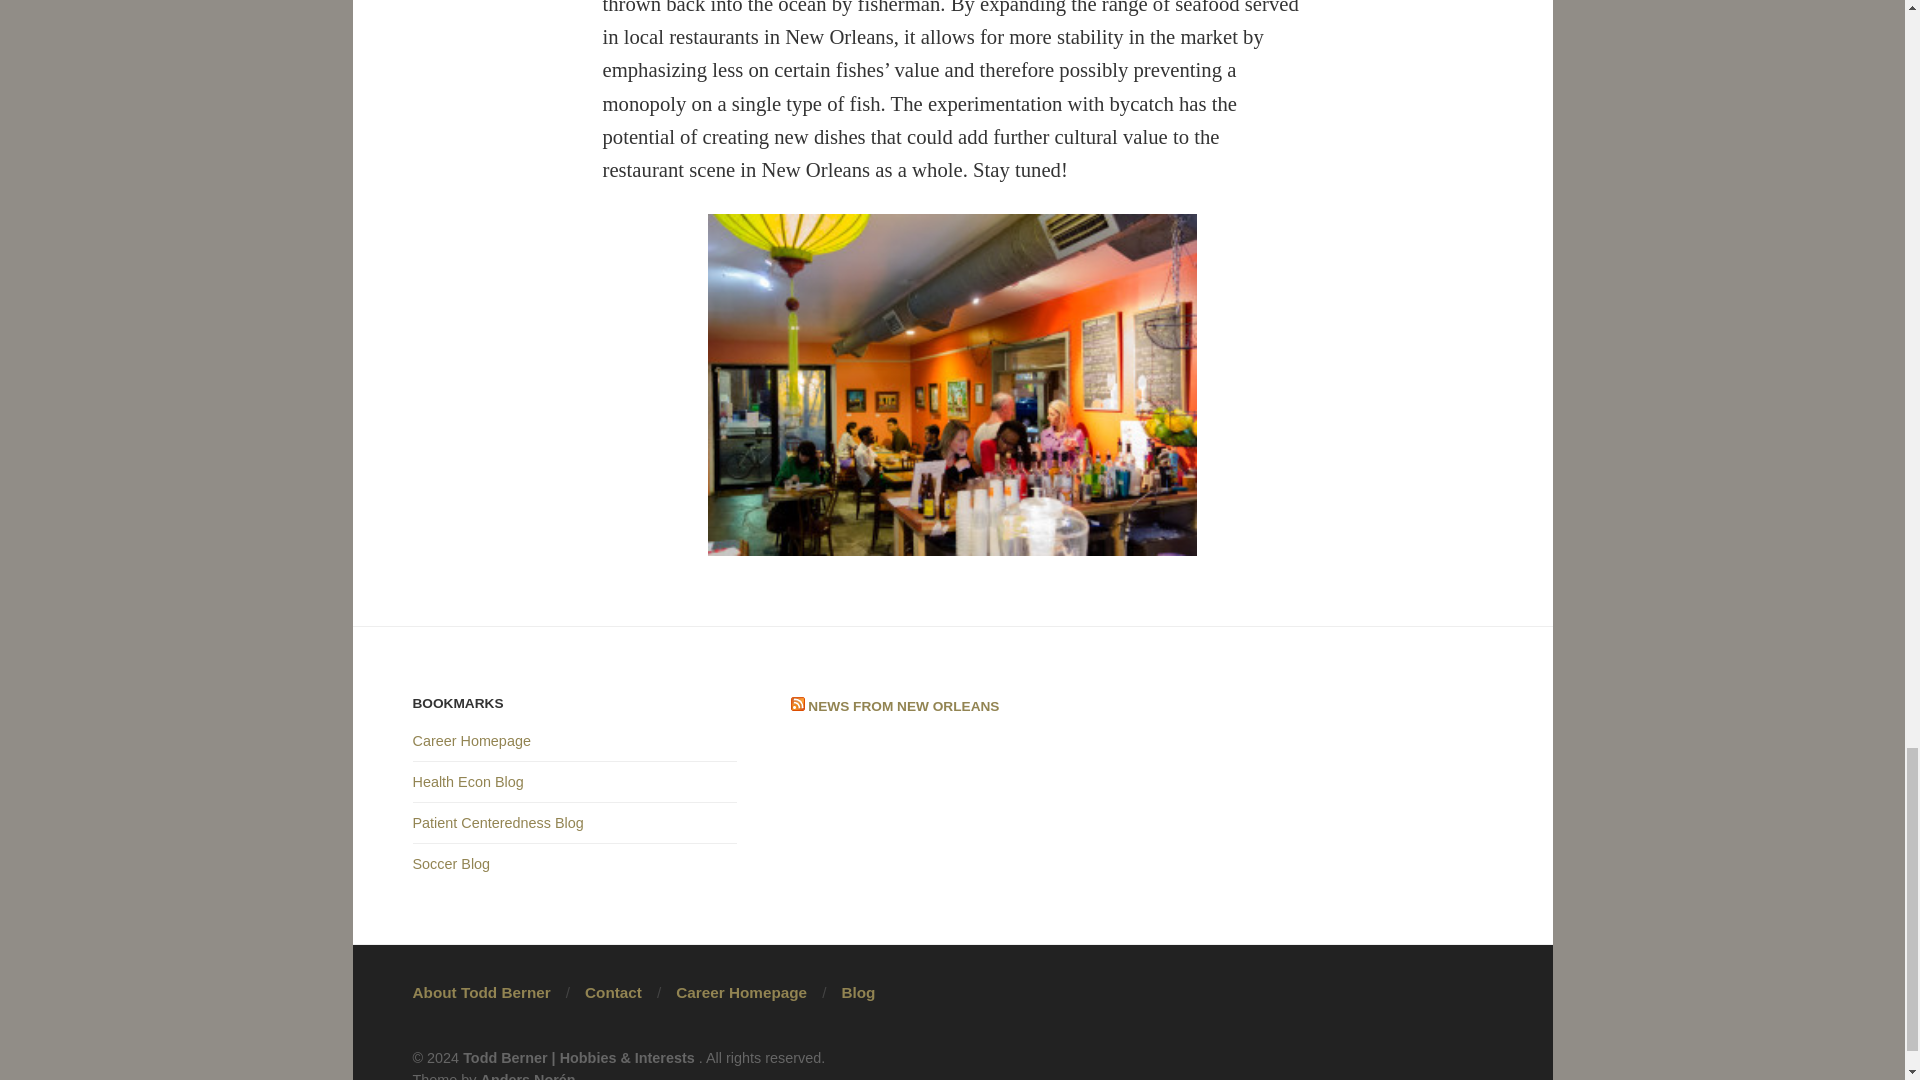  Describe the element at coordinates (498, 822) in the screenshot. I see `Patient Centeredness Blog` at that location.